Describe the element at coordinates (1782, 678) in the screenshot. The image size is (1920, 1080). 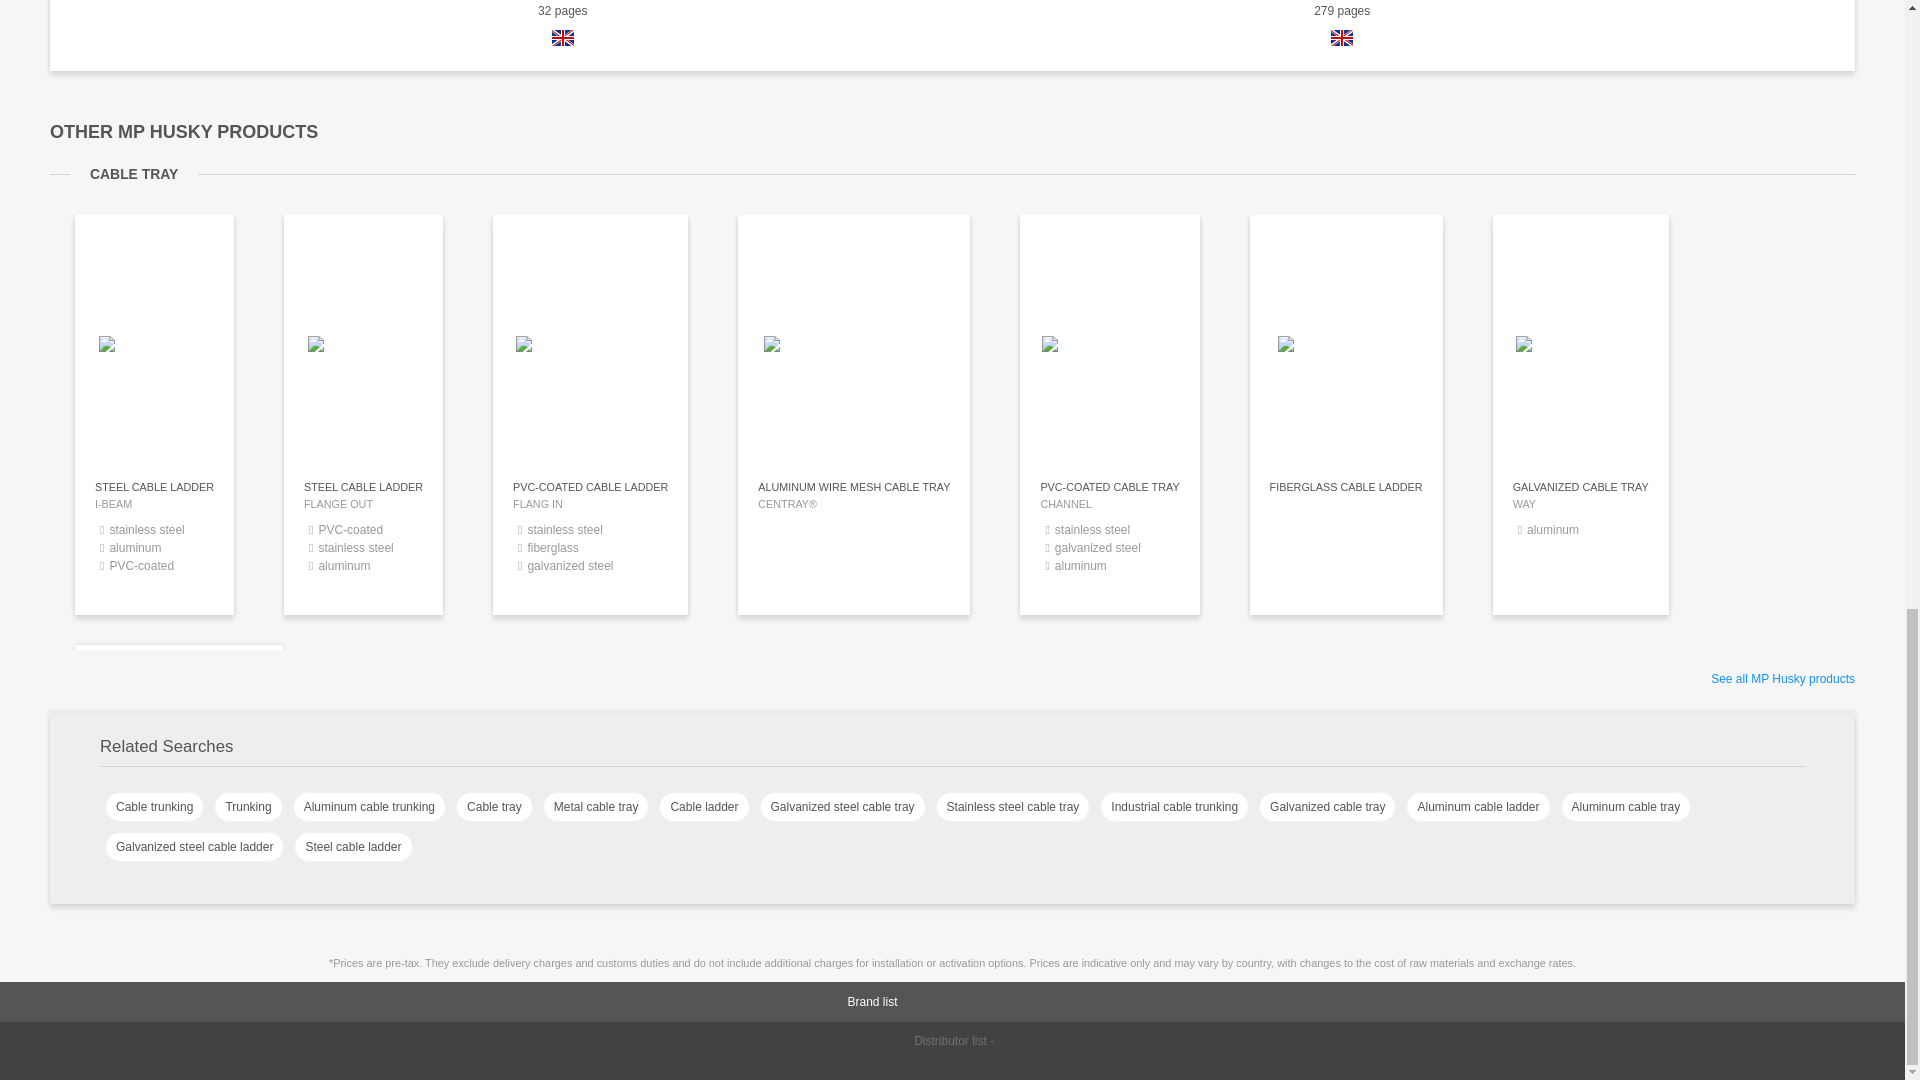
I see `See all MP Husky products` at that location.